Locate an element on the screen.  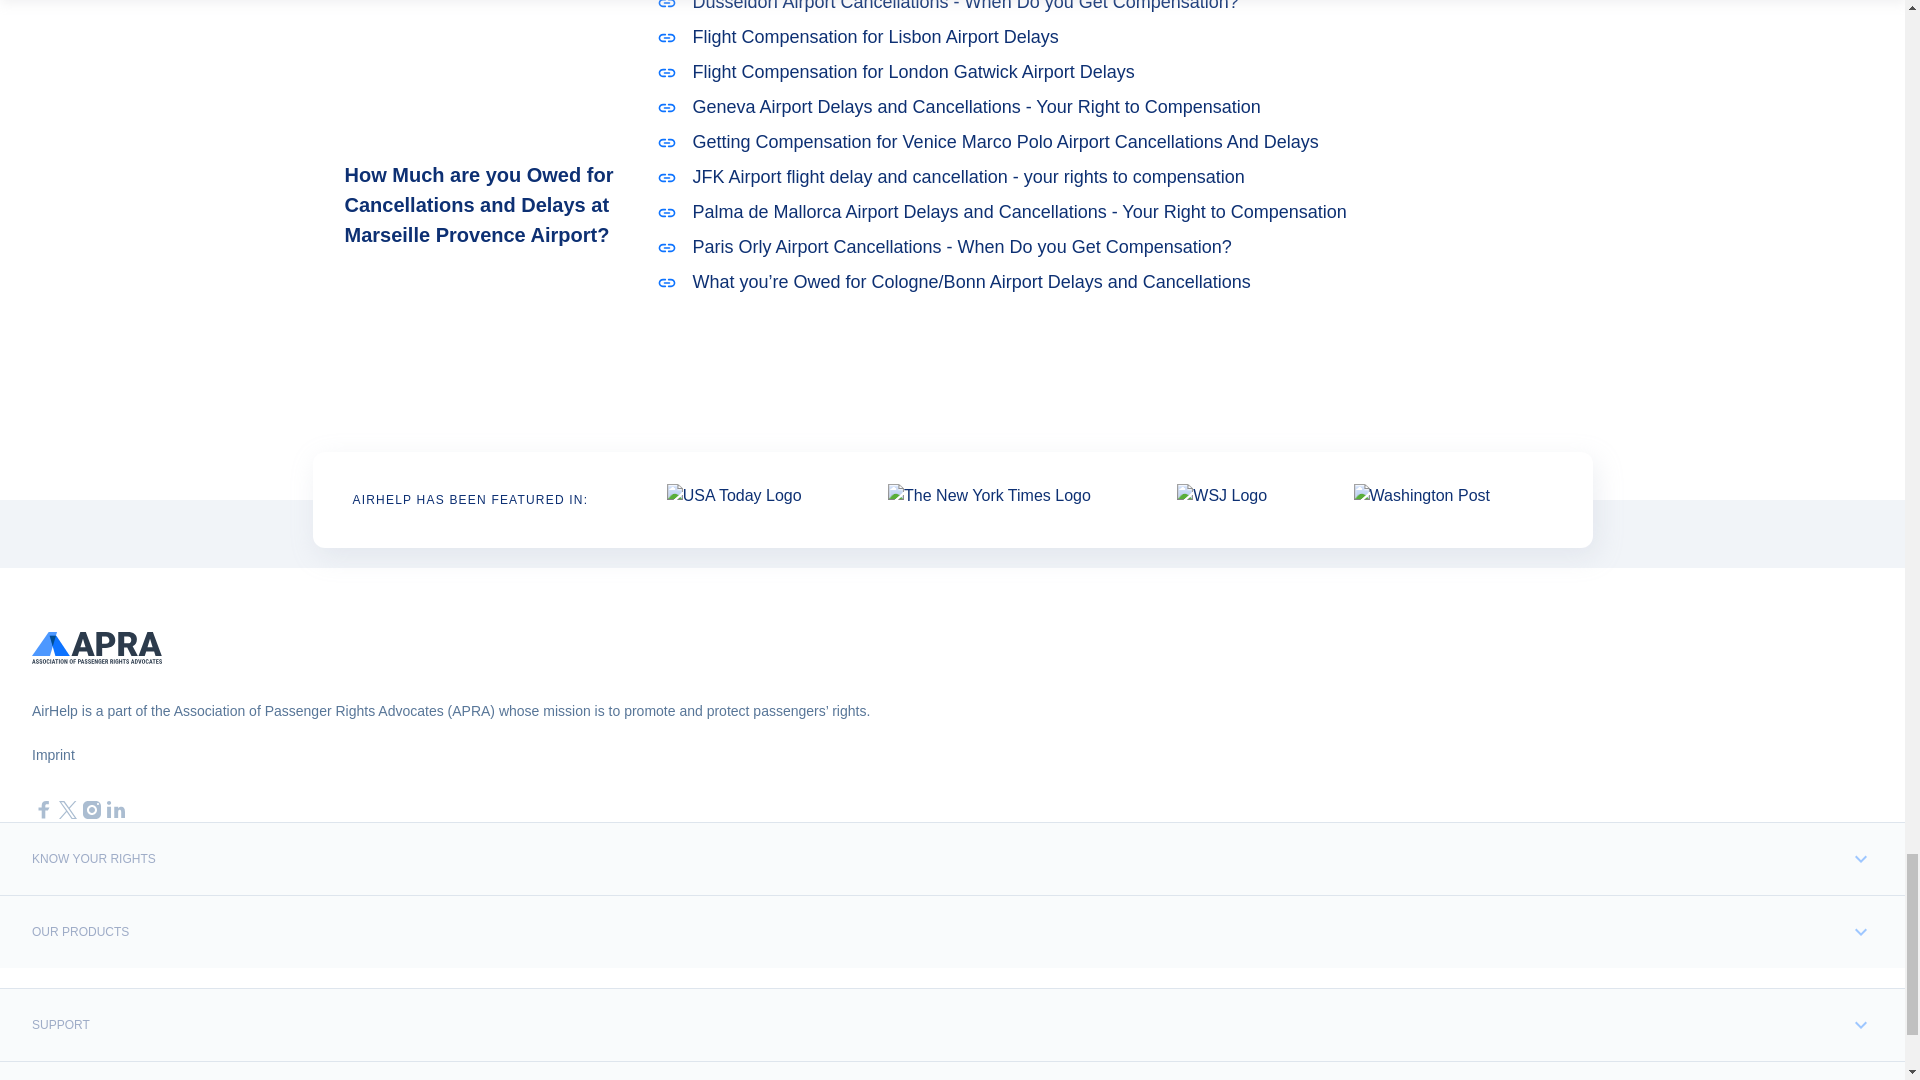
Flight Compensation for London Gatwick Airport Delays is located at coordinates (1056, 72).